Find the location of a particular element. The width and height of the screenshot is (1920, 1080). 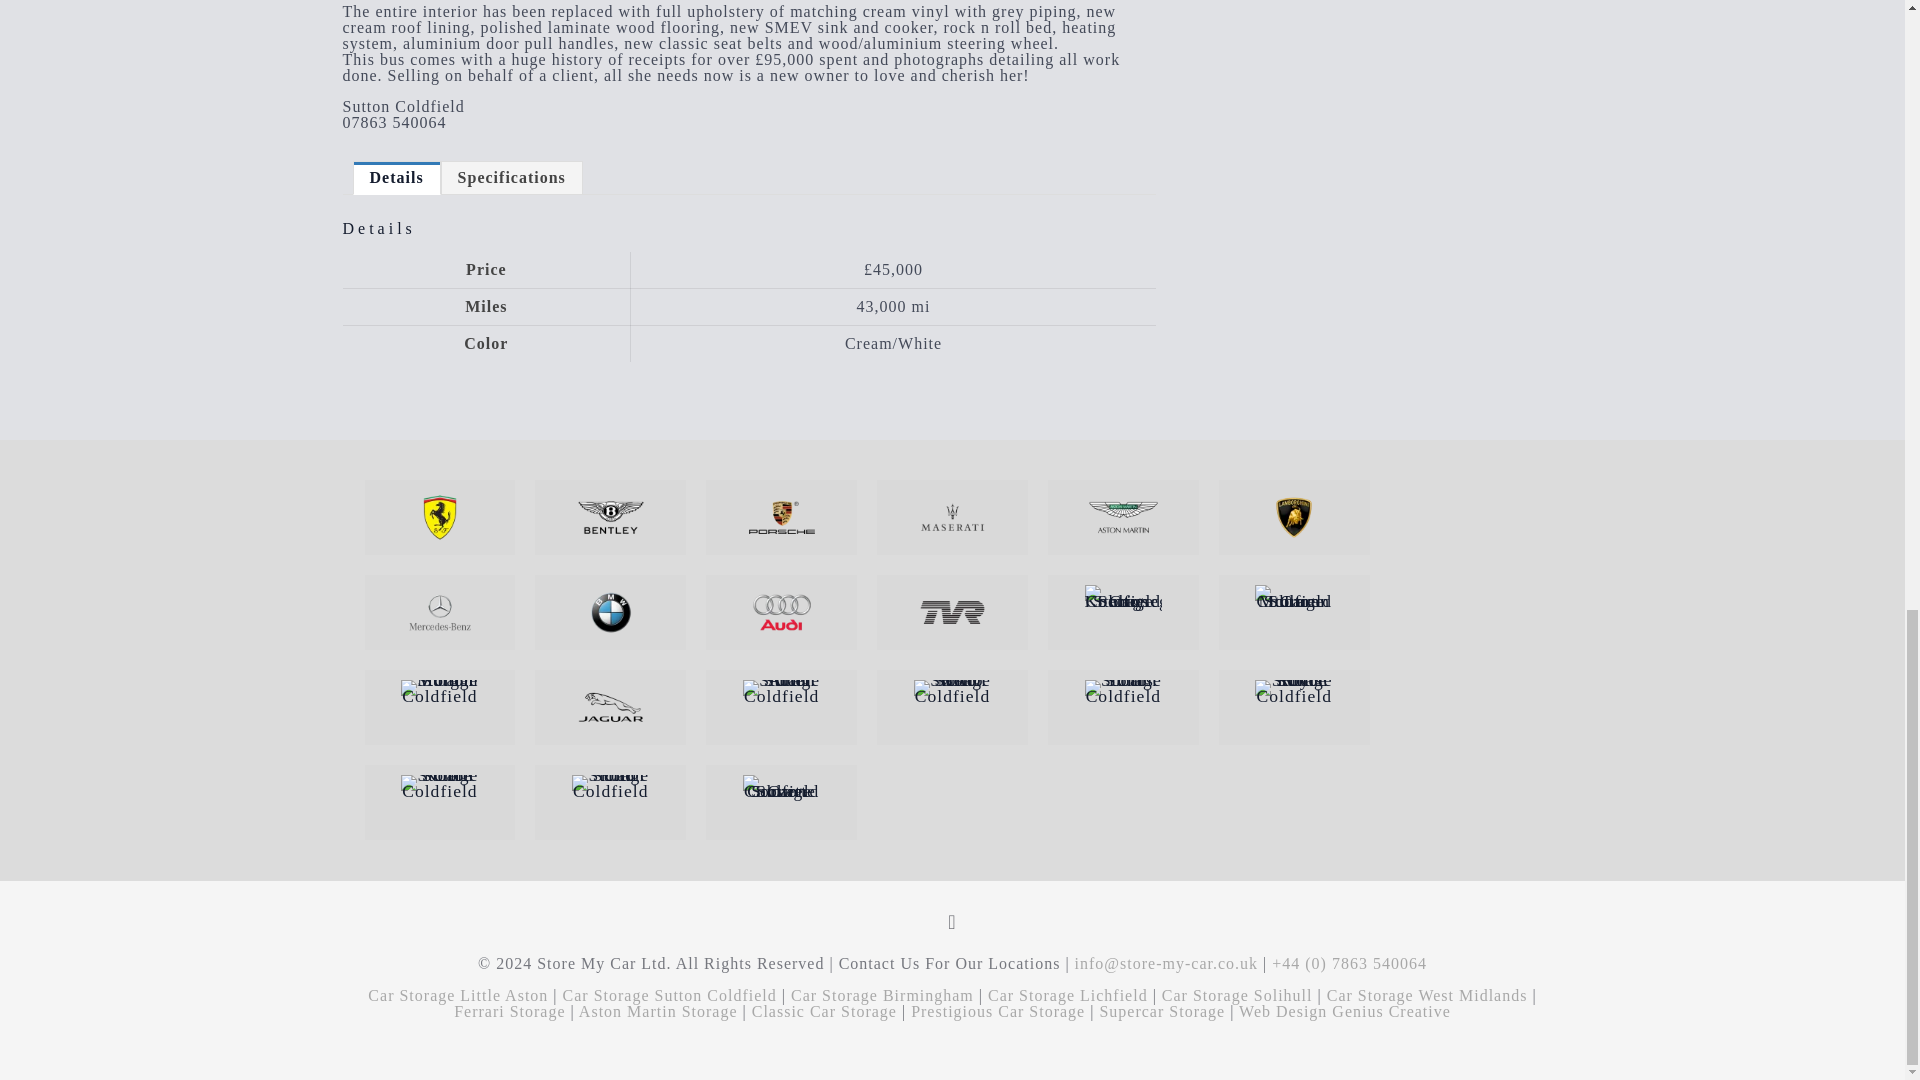

Car Storage Little Aston is located at coordinates (458, 996).